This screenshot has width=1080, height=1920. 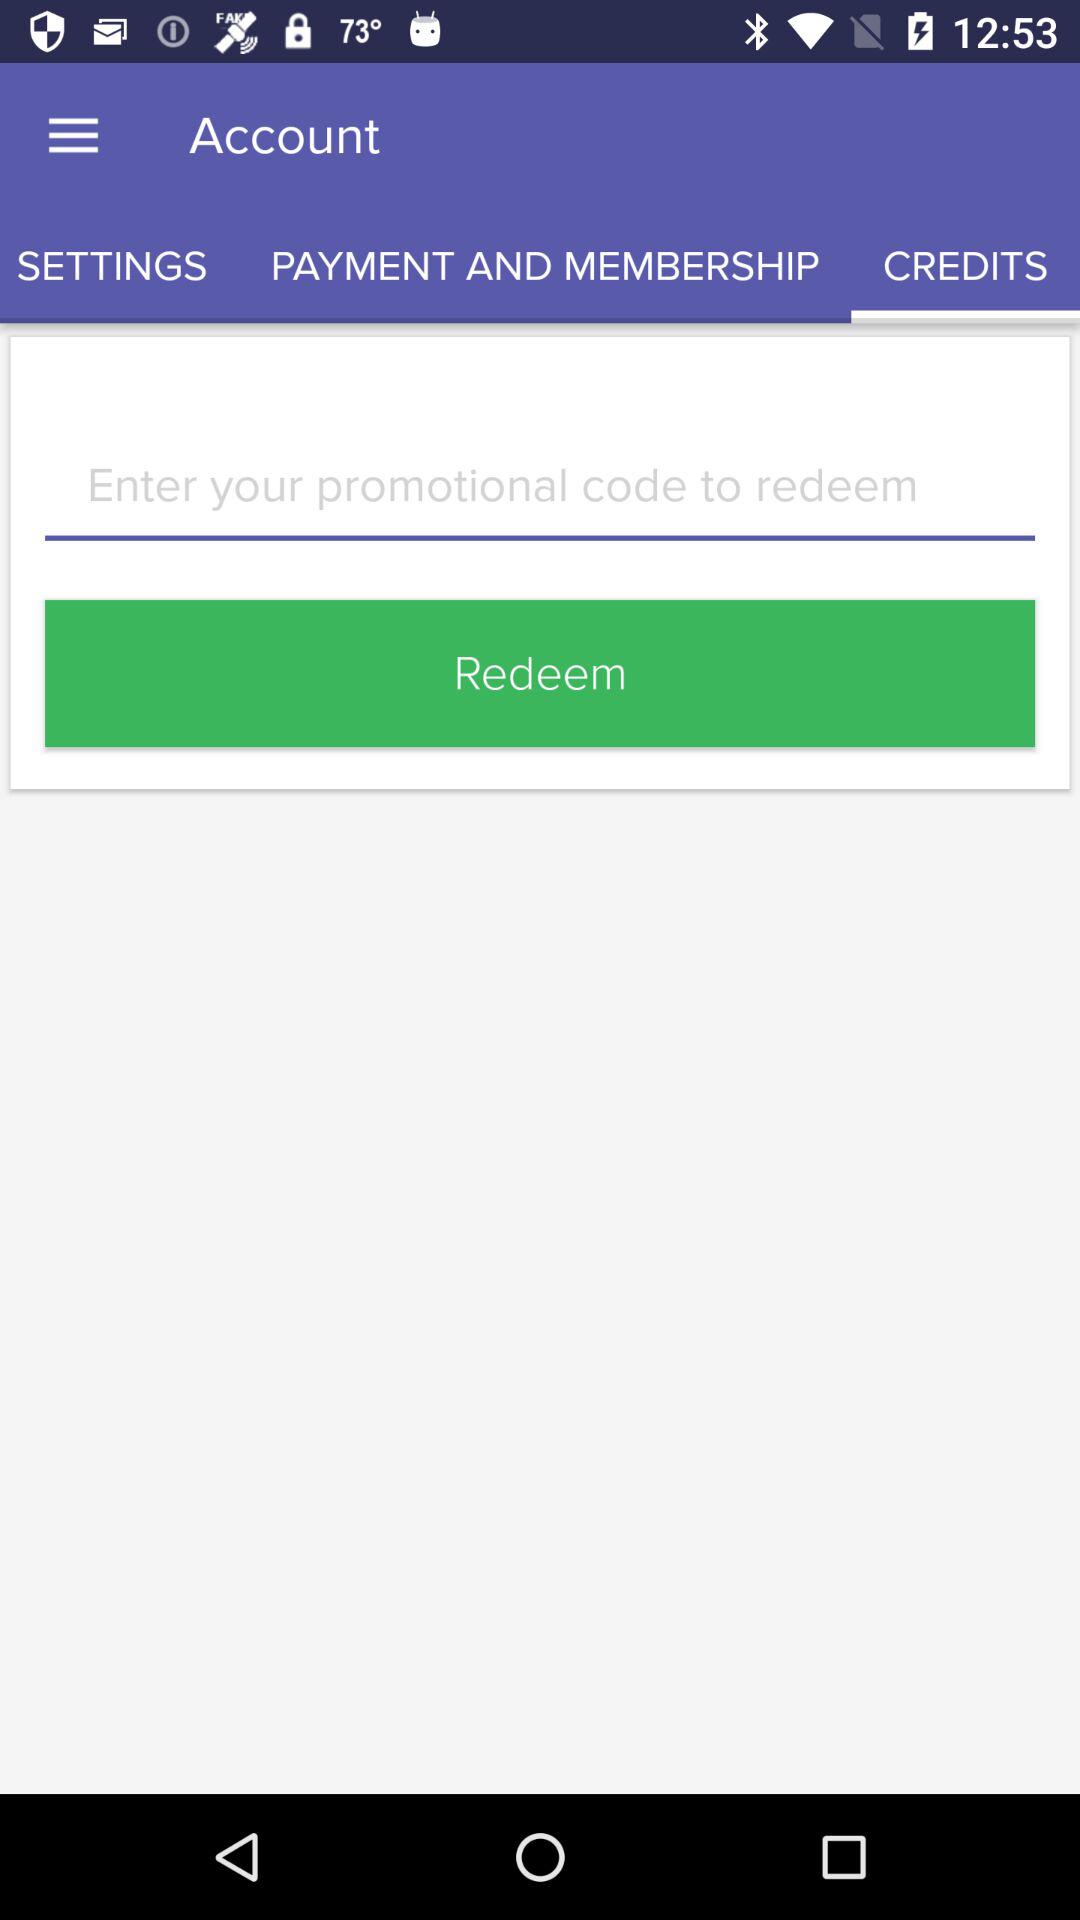 I want to click on open the settings item, so click(x=120, y=266).